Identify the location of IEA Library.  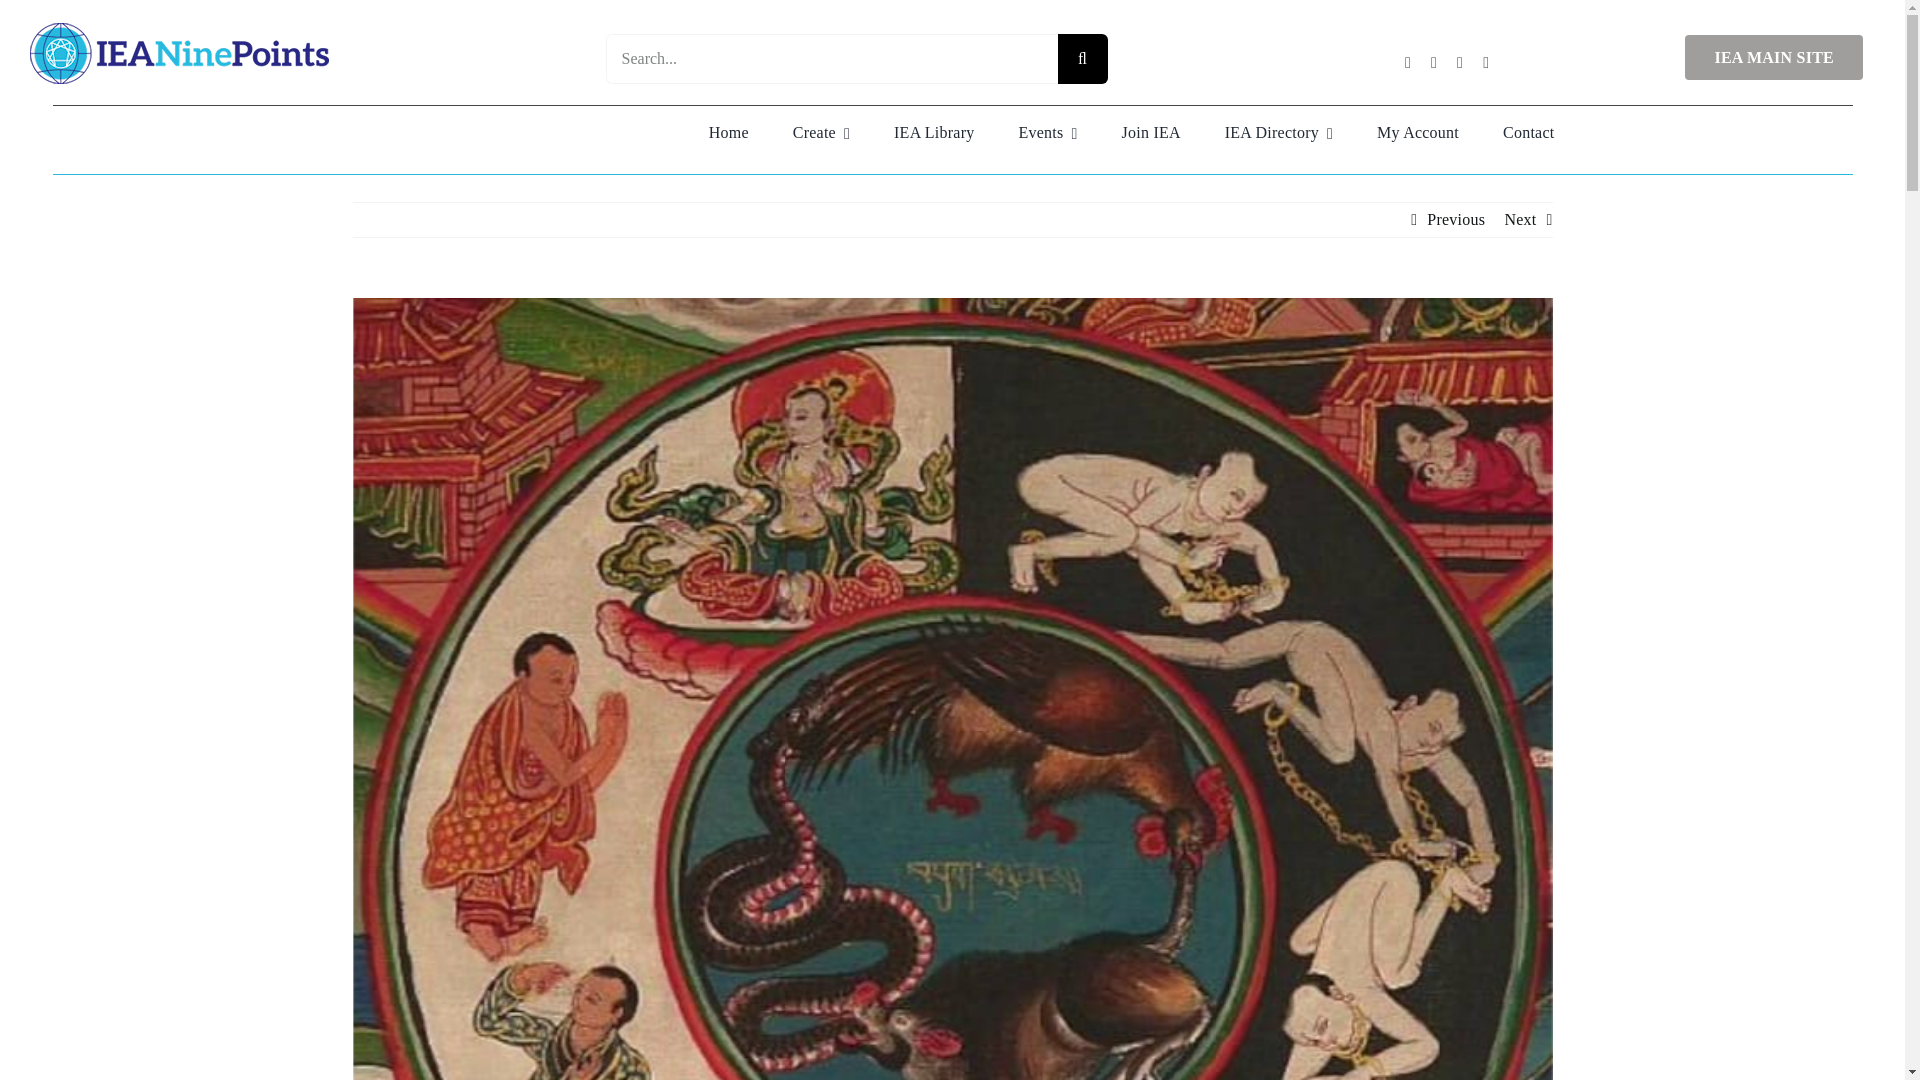
(934, 132).